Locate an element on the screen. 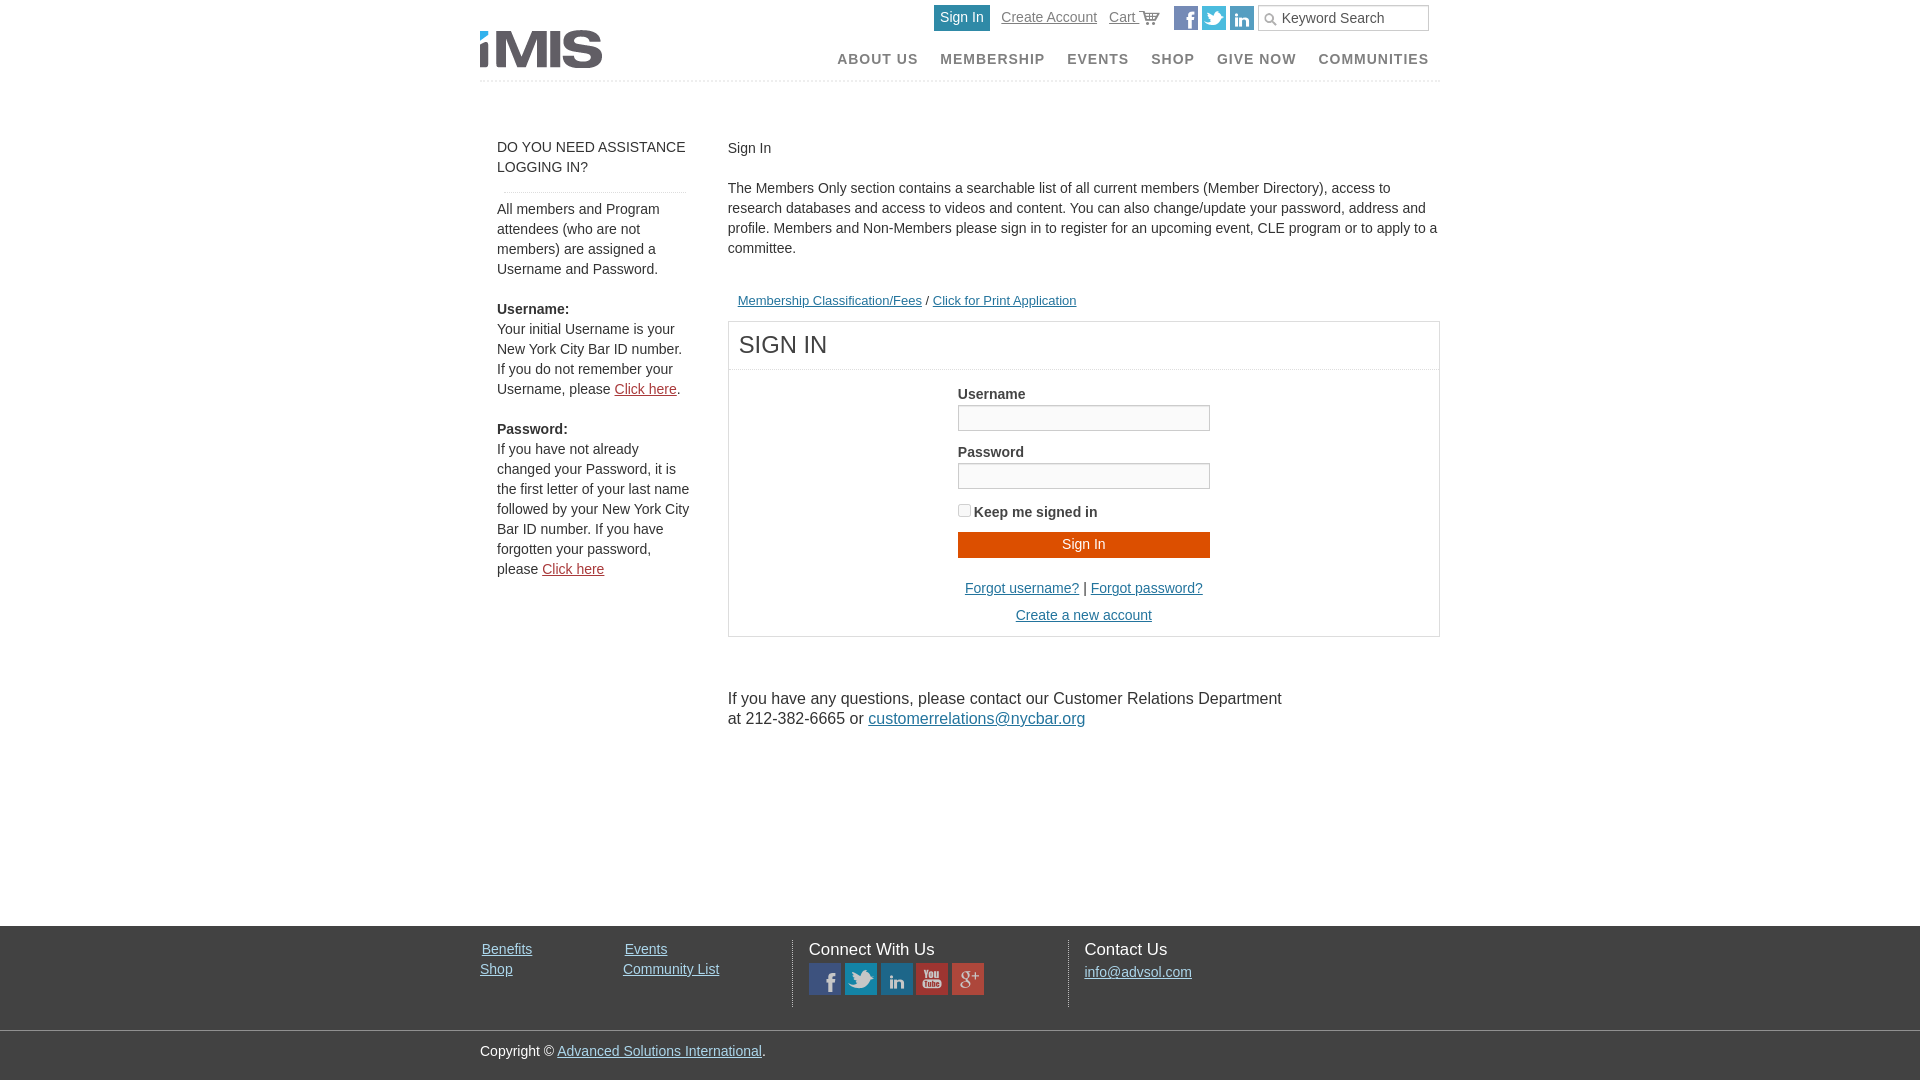 Image resolution: width=1920 pixels, height=1080 pixels. Forgot username? is located at coordinates (1022, 588).